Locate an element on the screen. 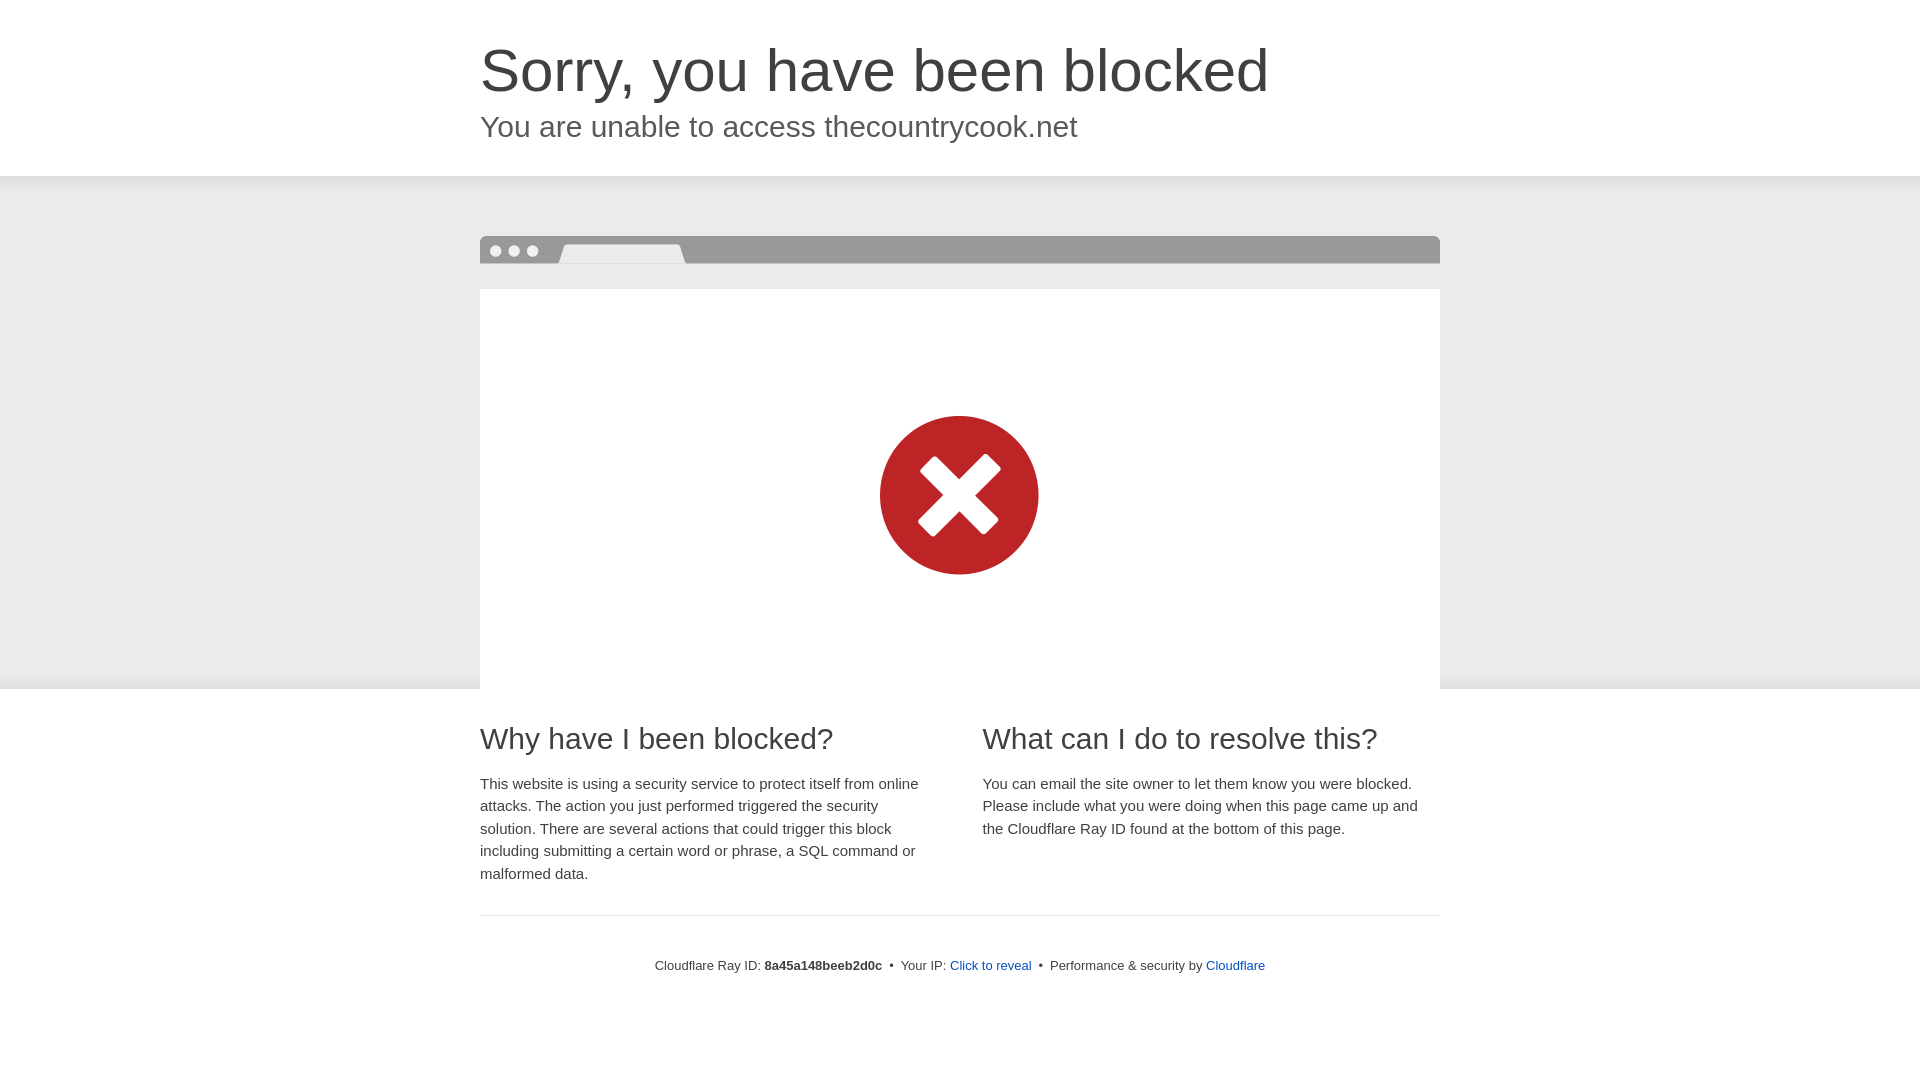 The width and height of the screenshot is (1920, 1080). Cloudflare is located at coordinates (1235, 965).